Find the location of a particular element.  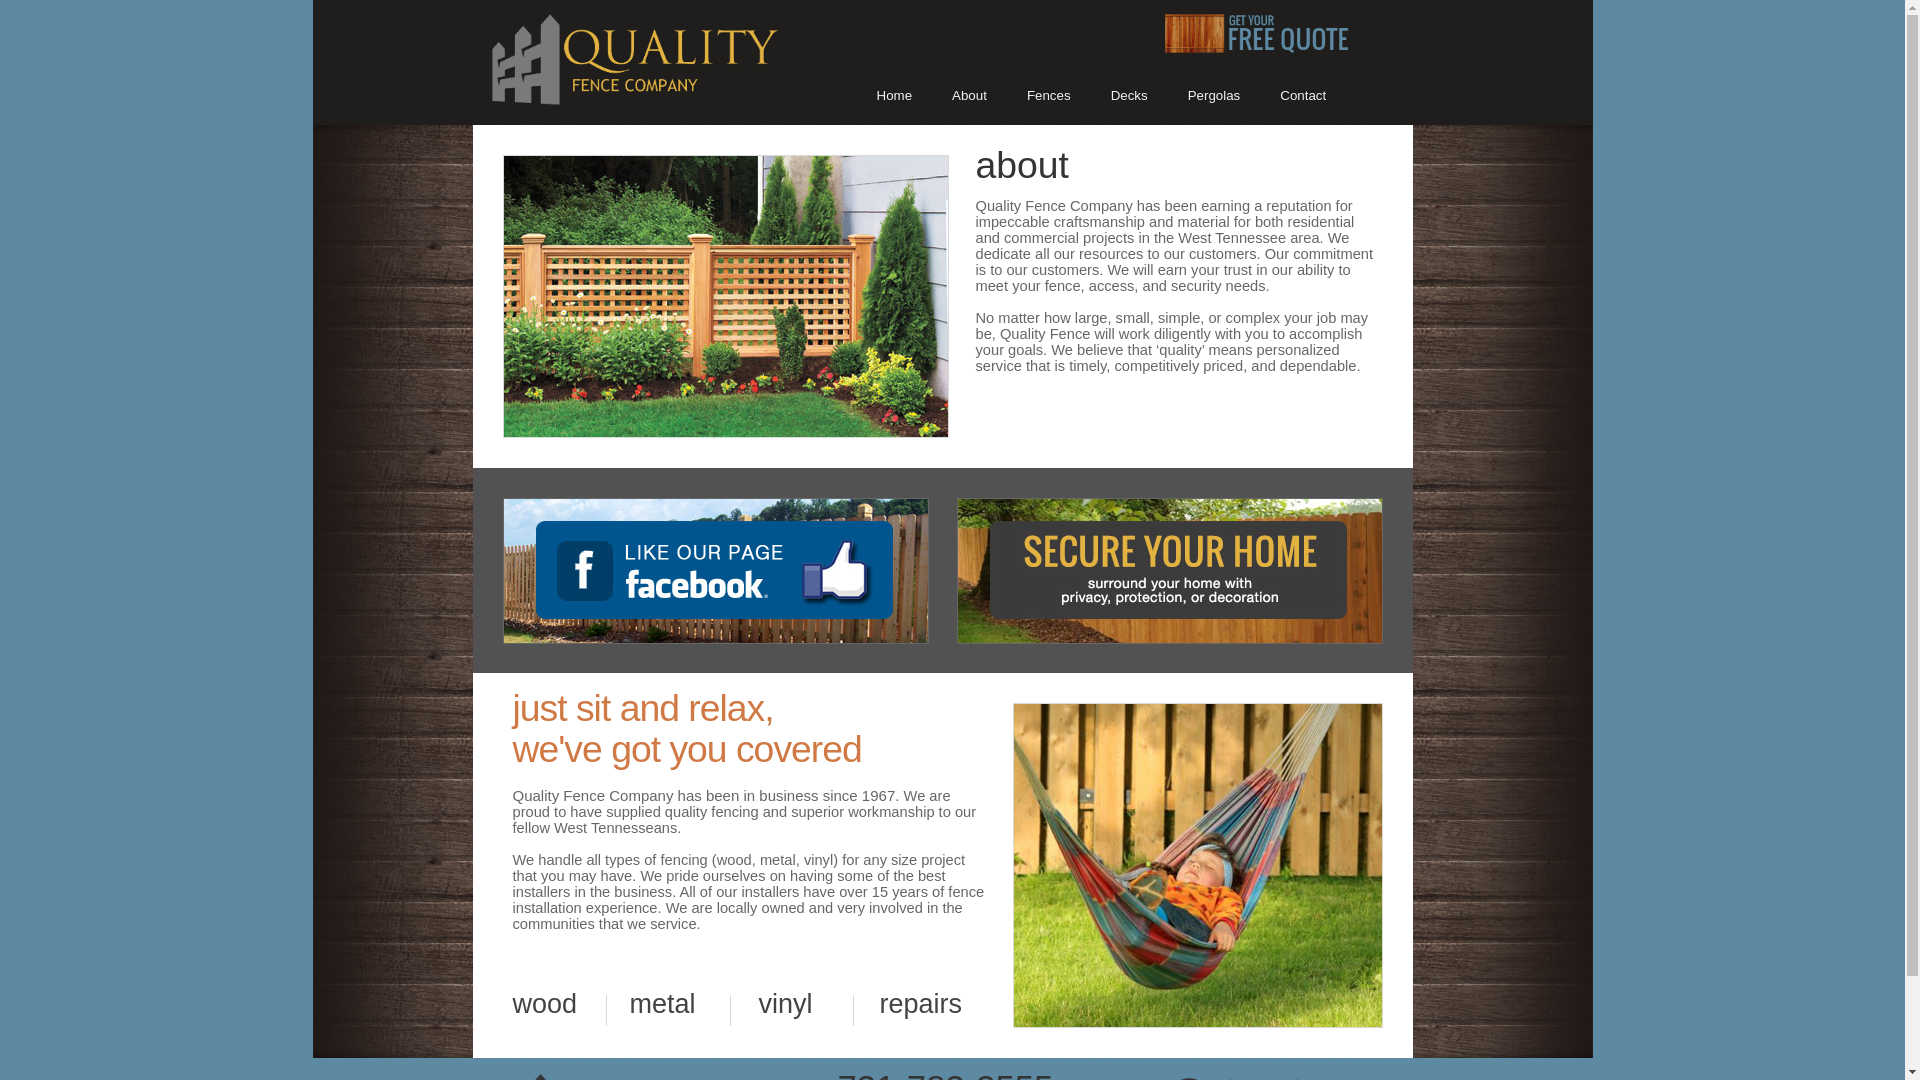

Decks is located at coordinates (1134, 96).